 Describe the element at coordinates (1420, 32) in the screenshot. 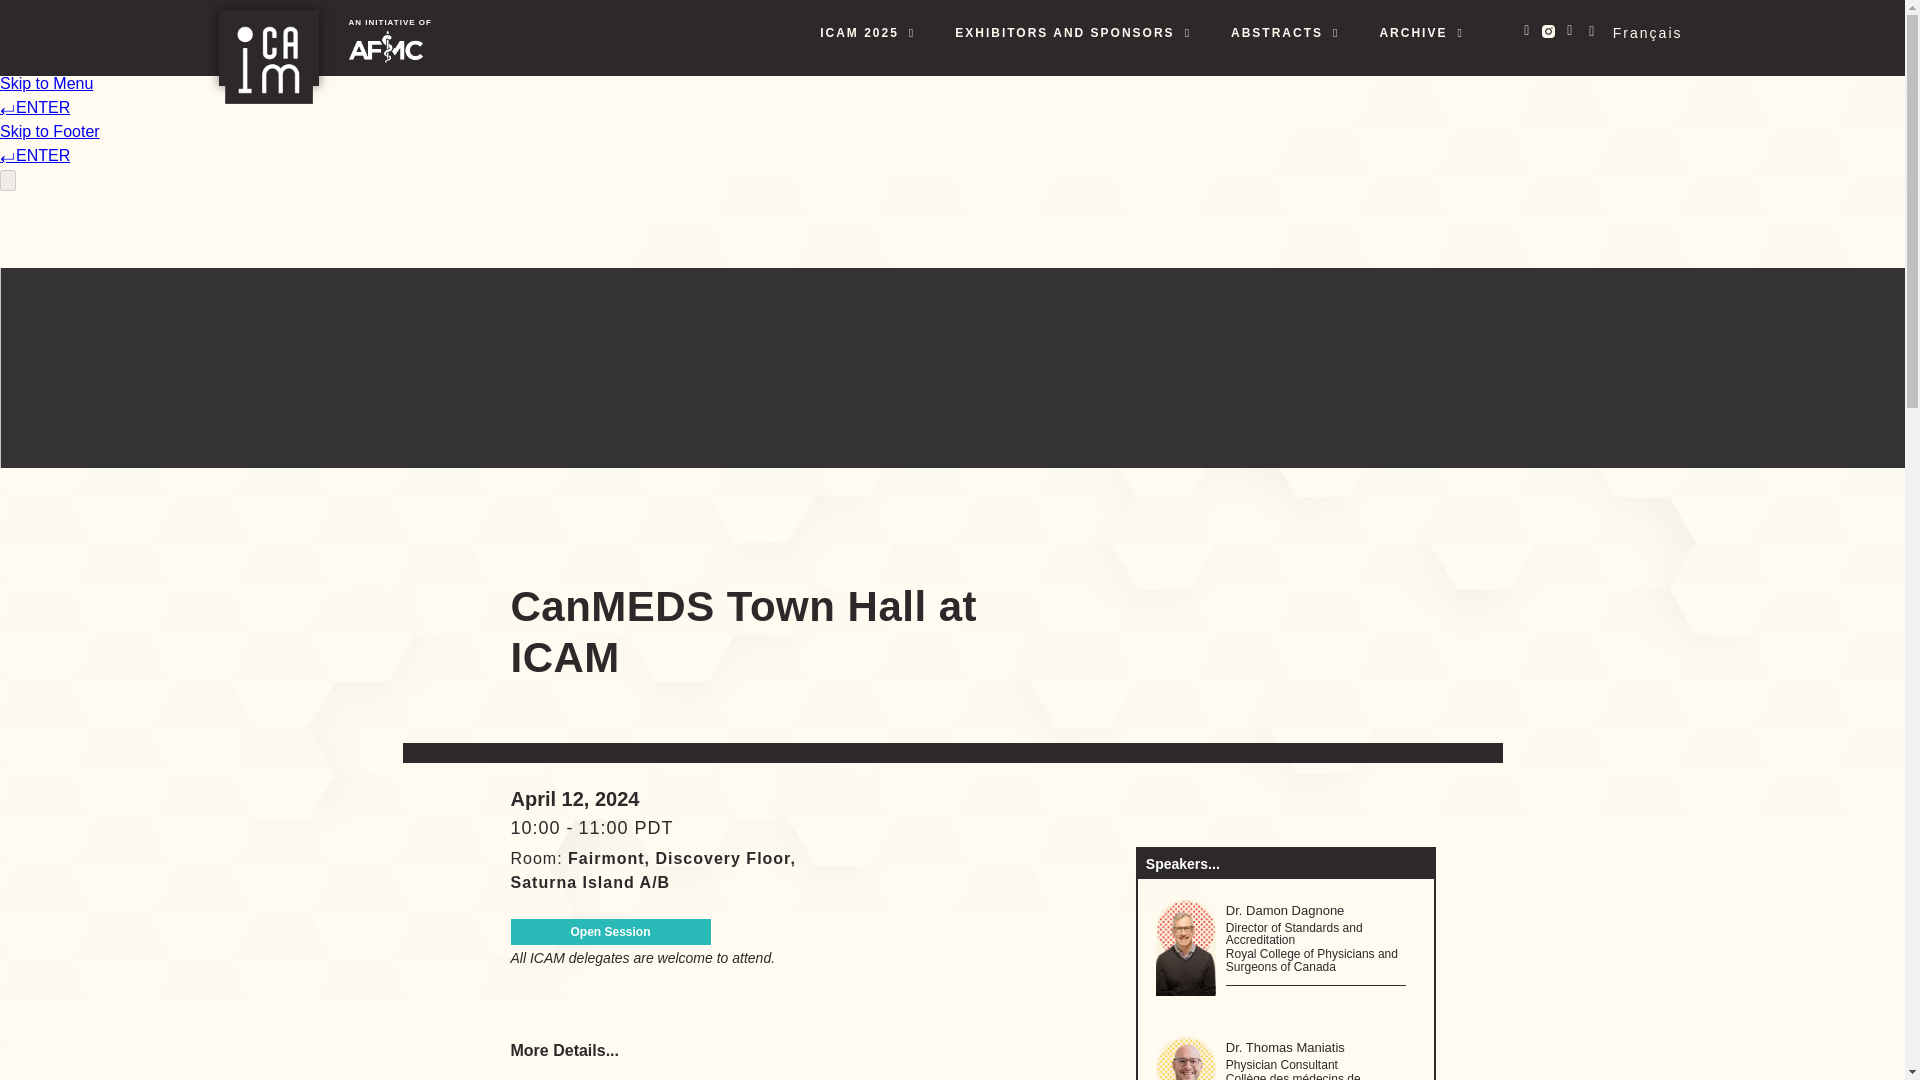

I see `ARCHIVE` at that location.